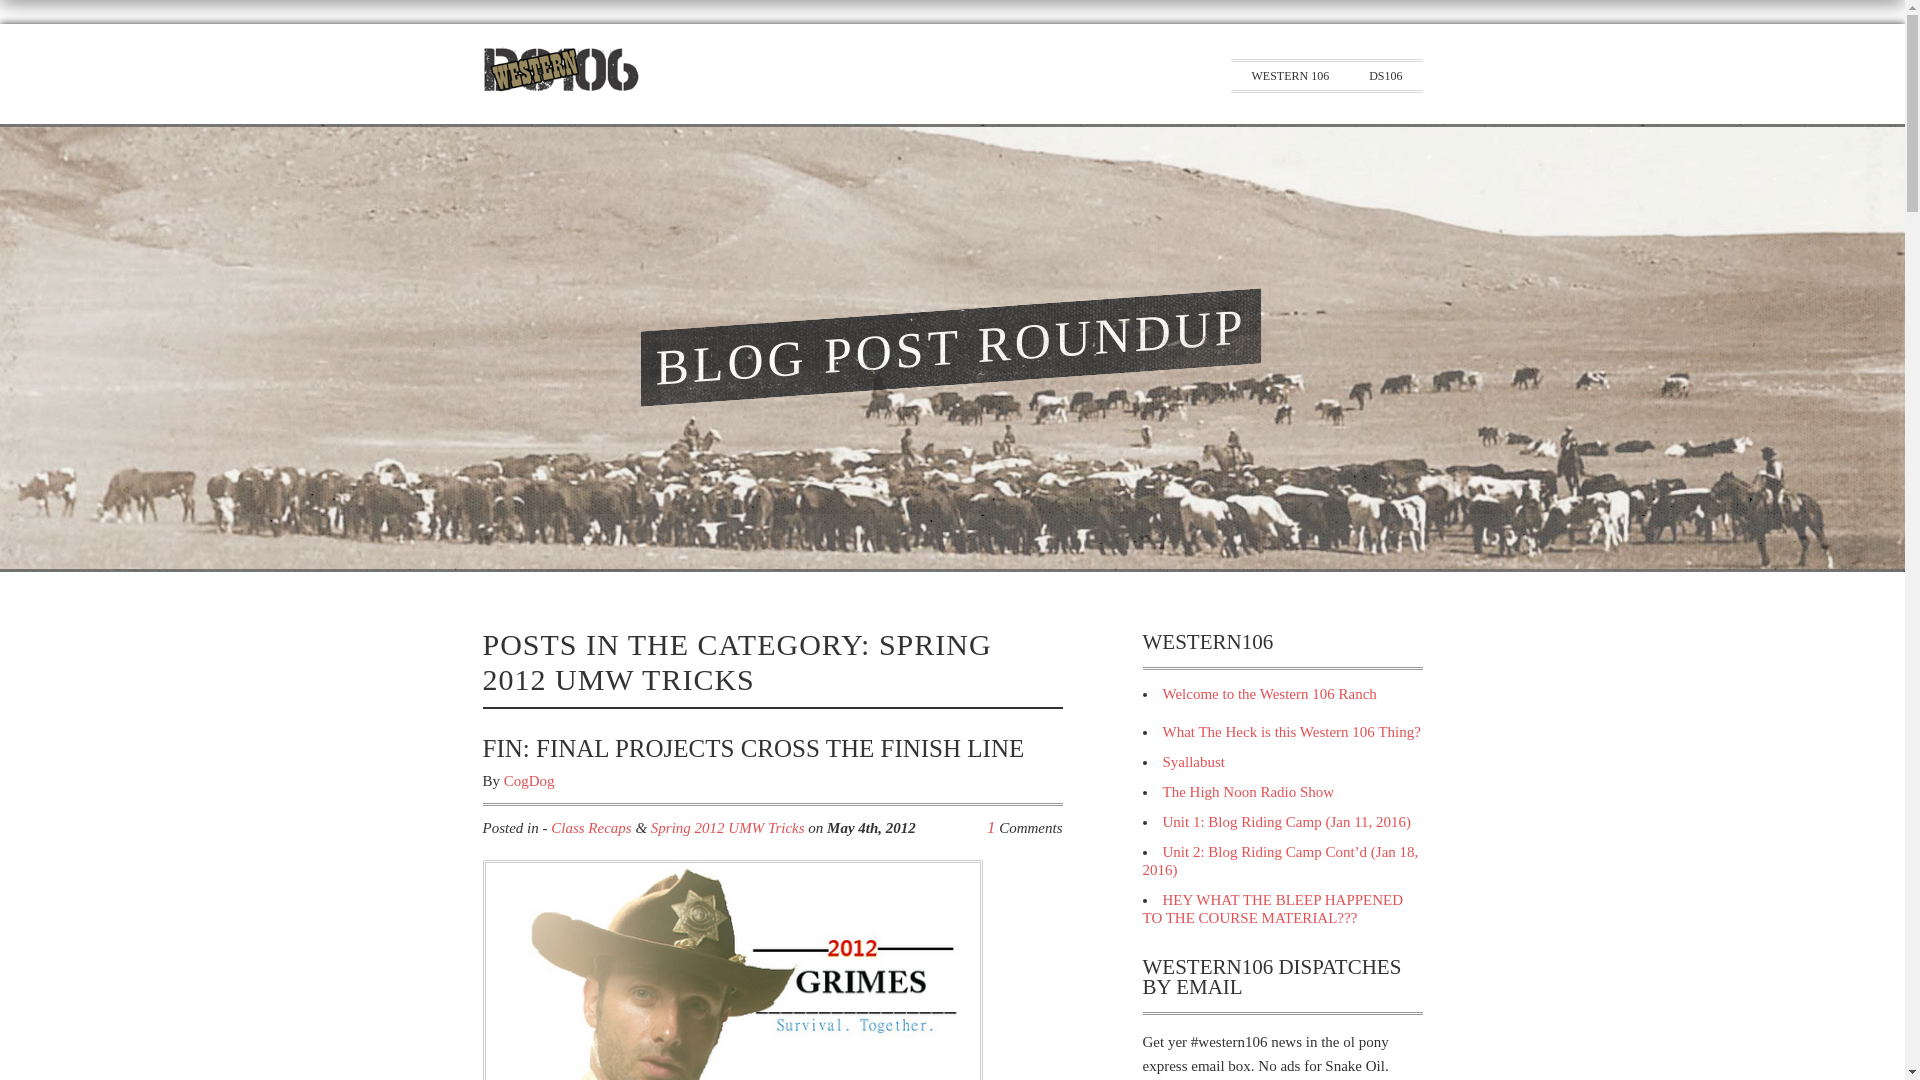 Image resolution: width=1920 pixels, height=1080 pixels. I want to click on FIN: FINAL PROJECTS CROSS THE FINISH LINE, so click(752, 748).